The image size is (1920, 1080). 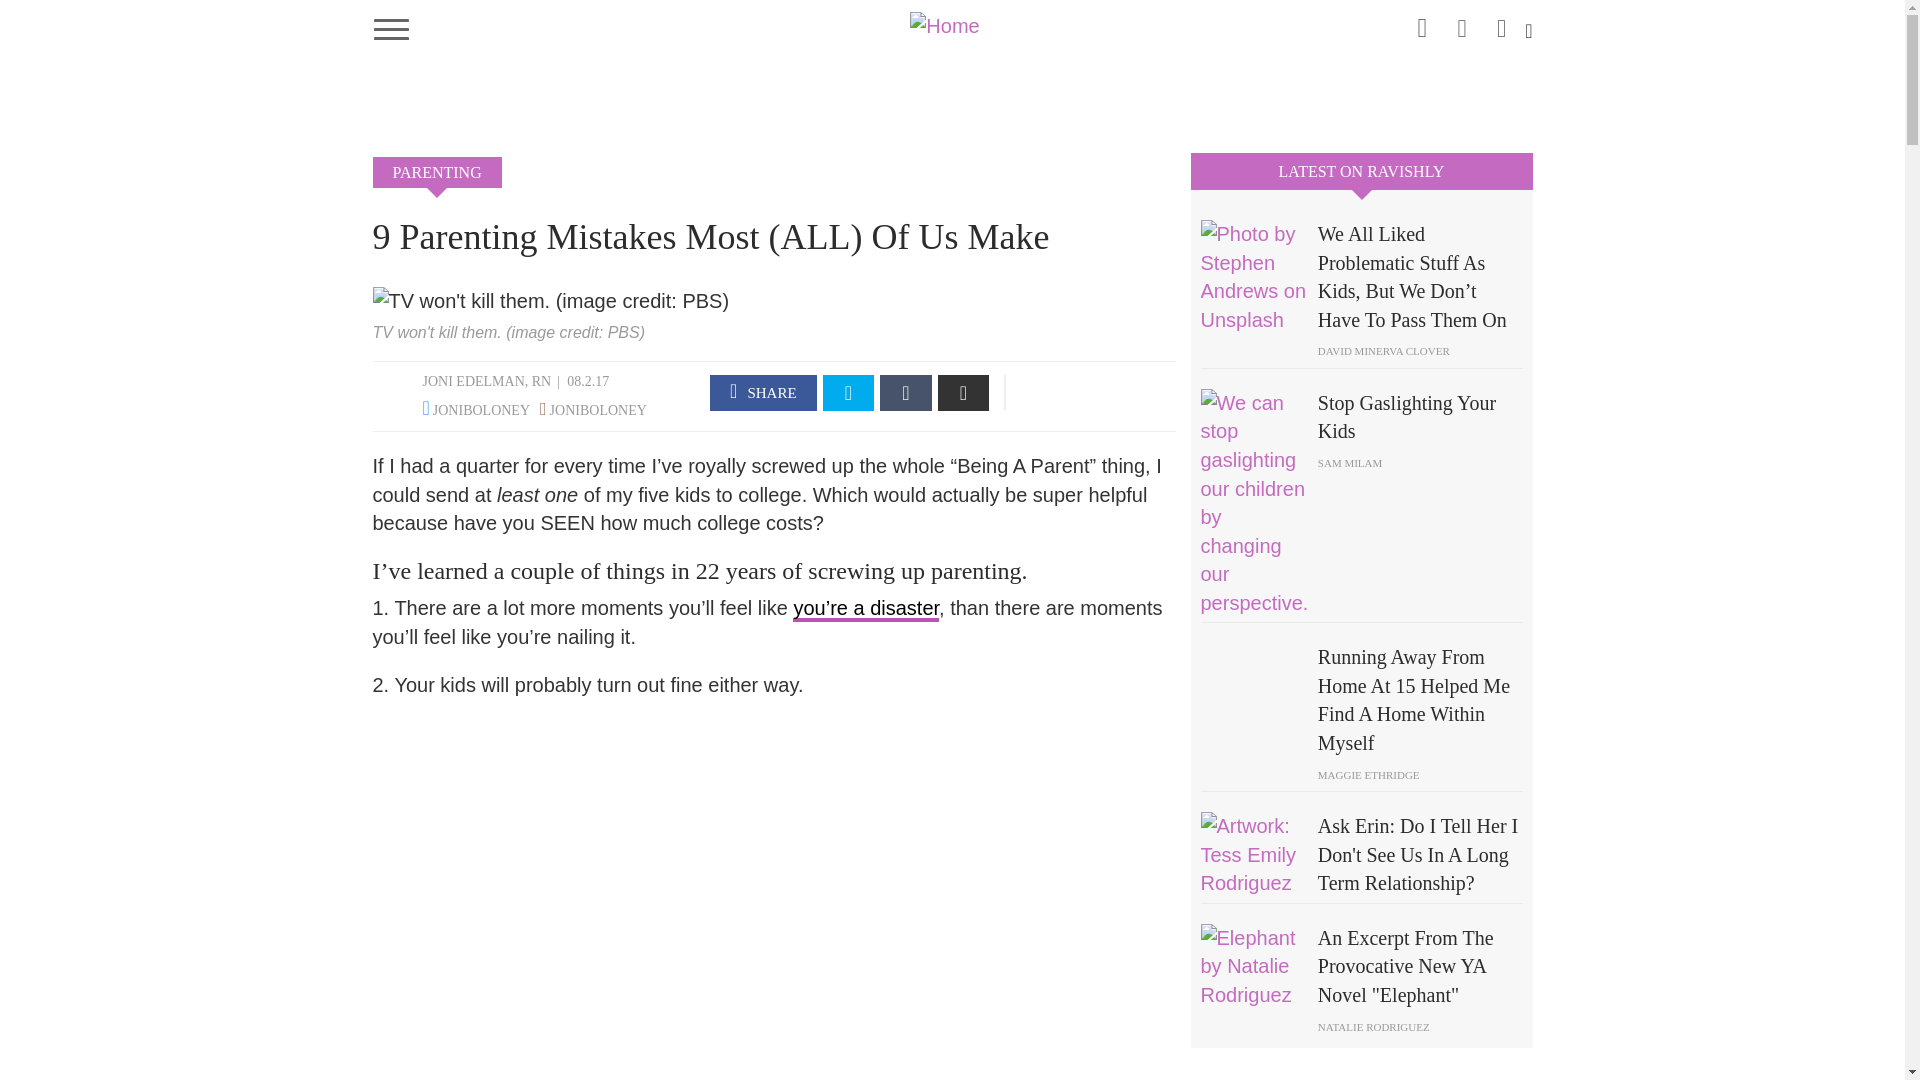 I want to click on SHARE, so click(x=764, y=392).